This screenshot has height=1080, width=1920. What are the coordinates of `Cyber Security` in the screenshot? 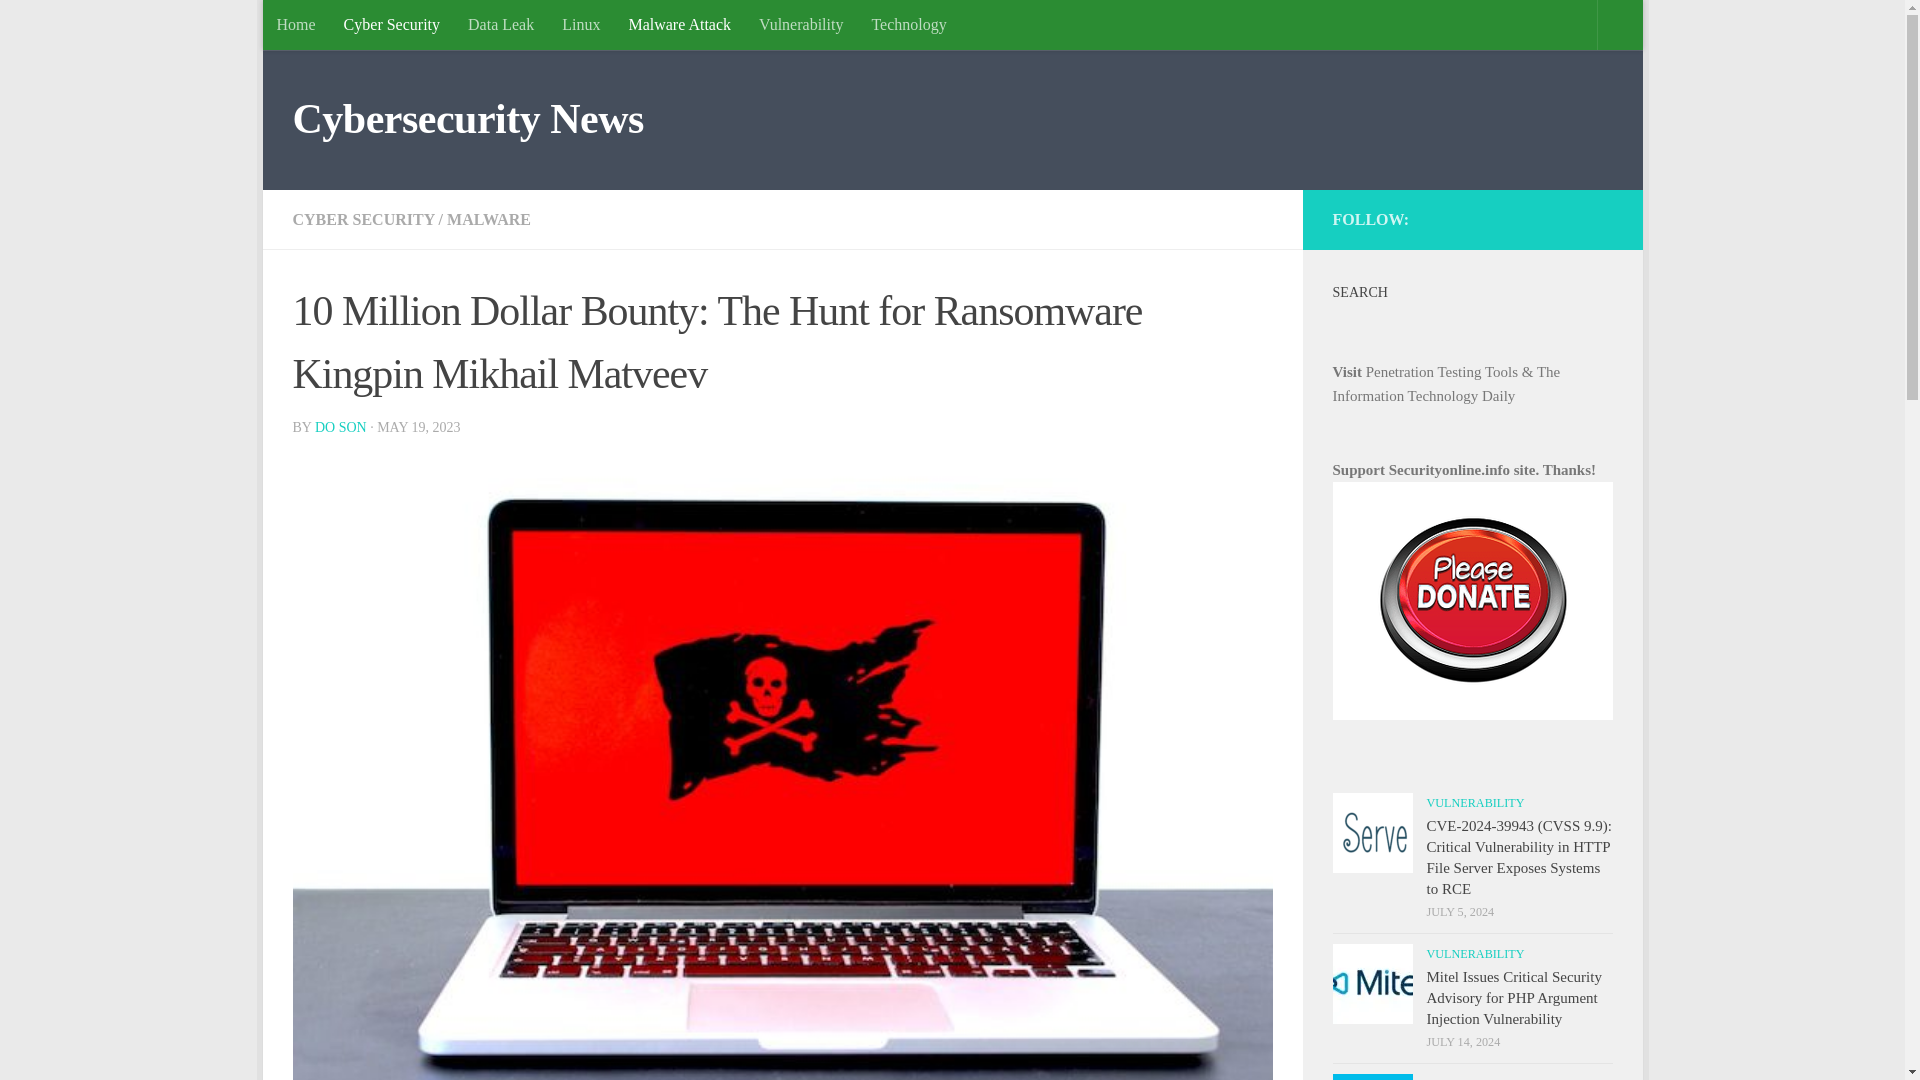 It's located at (392, 24).